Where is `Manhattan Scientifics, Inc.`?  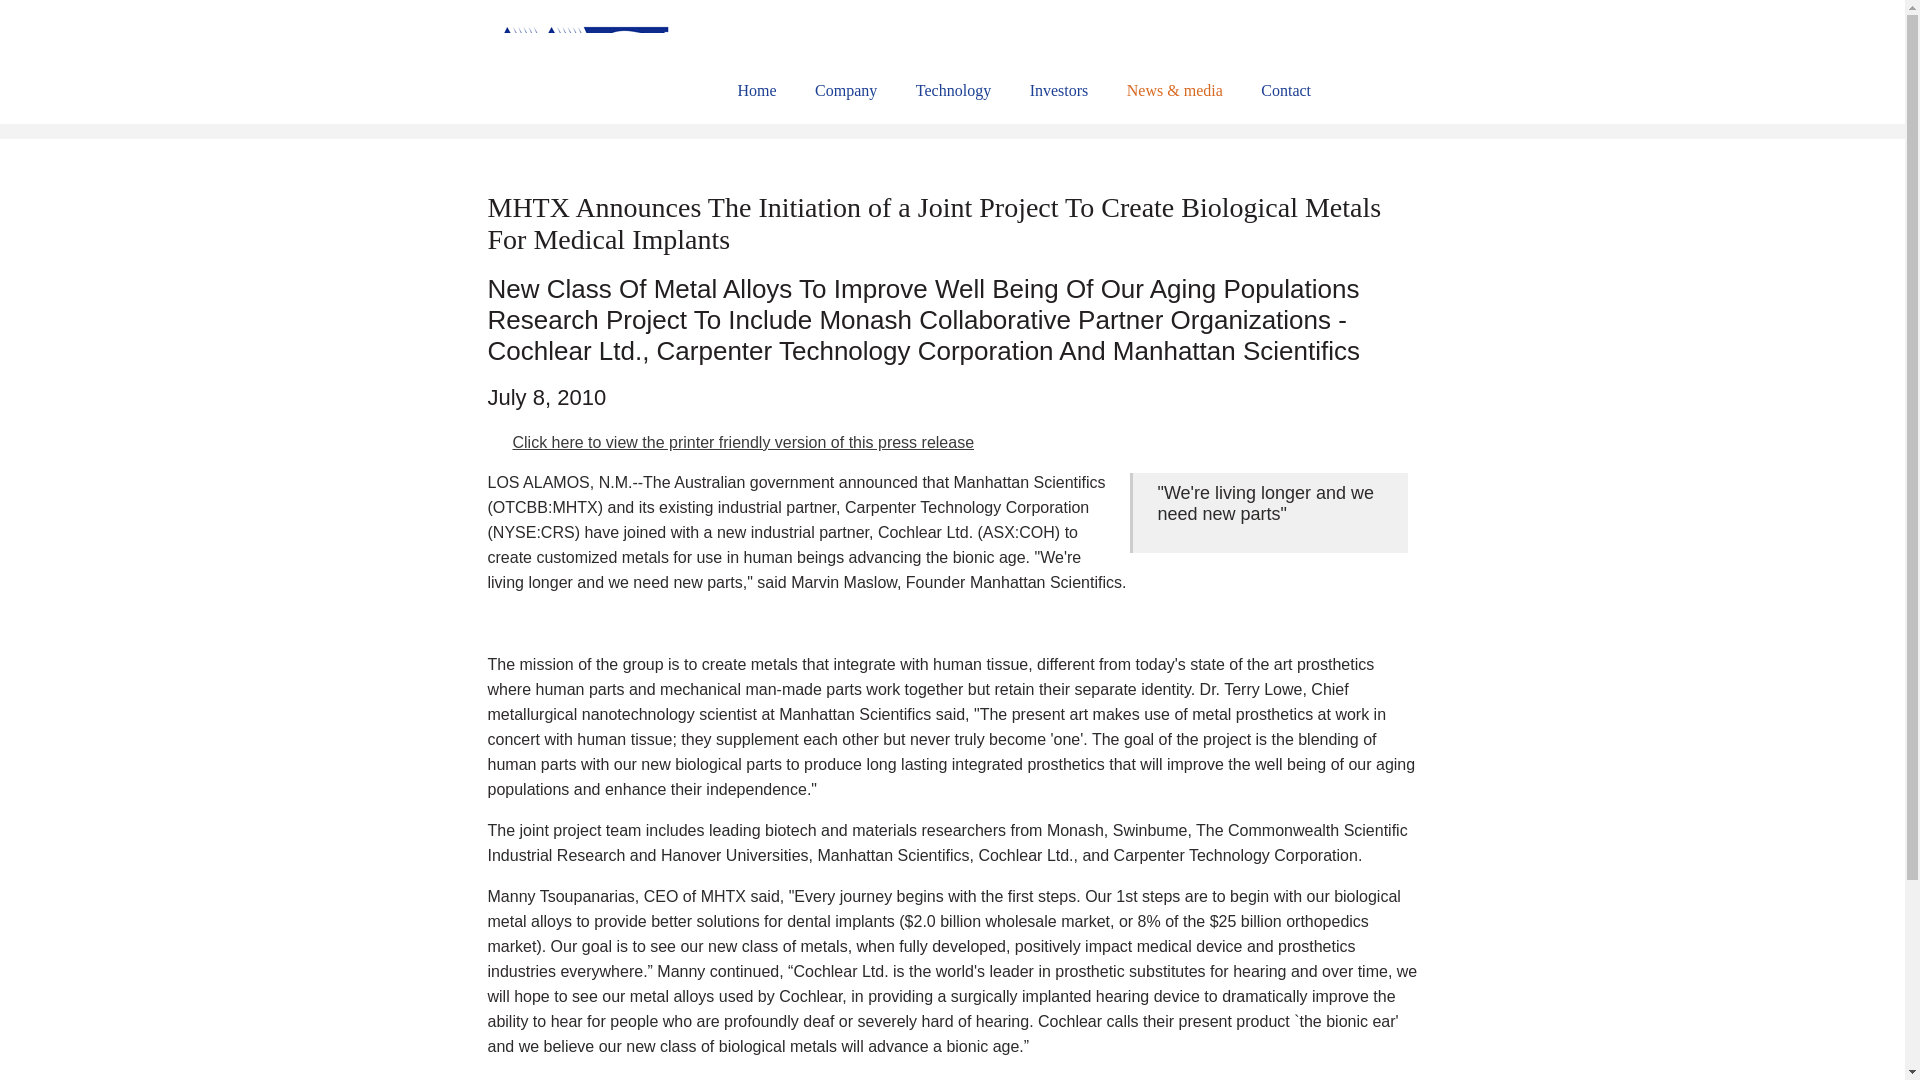
Manhattan Scientifics, Inc. is located at coordinates (581, 60).